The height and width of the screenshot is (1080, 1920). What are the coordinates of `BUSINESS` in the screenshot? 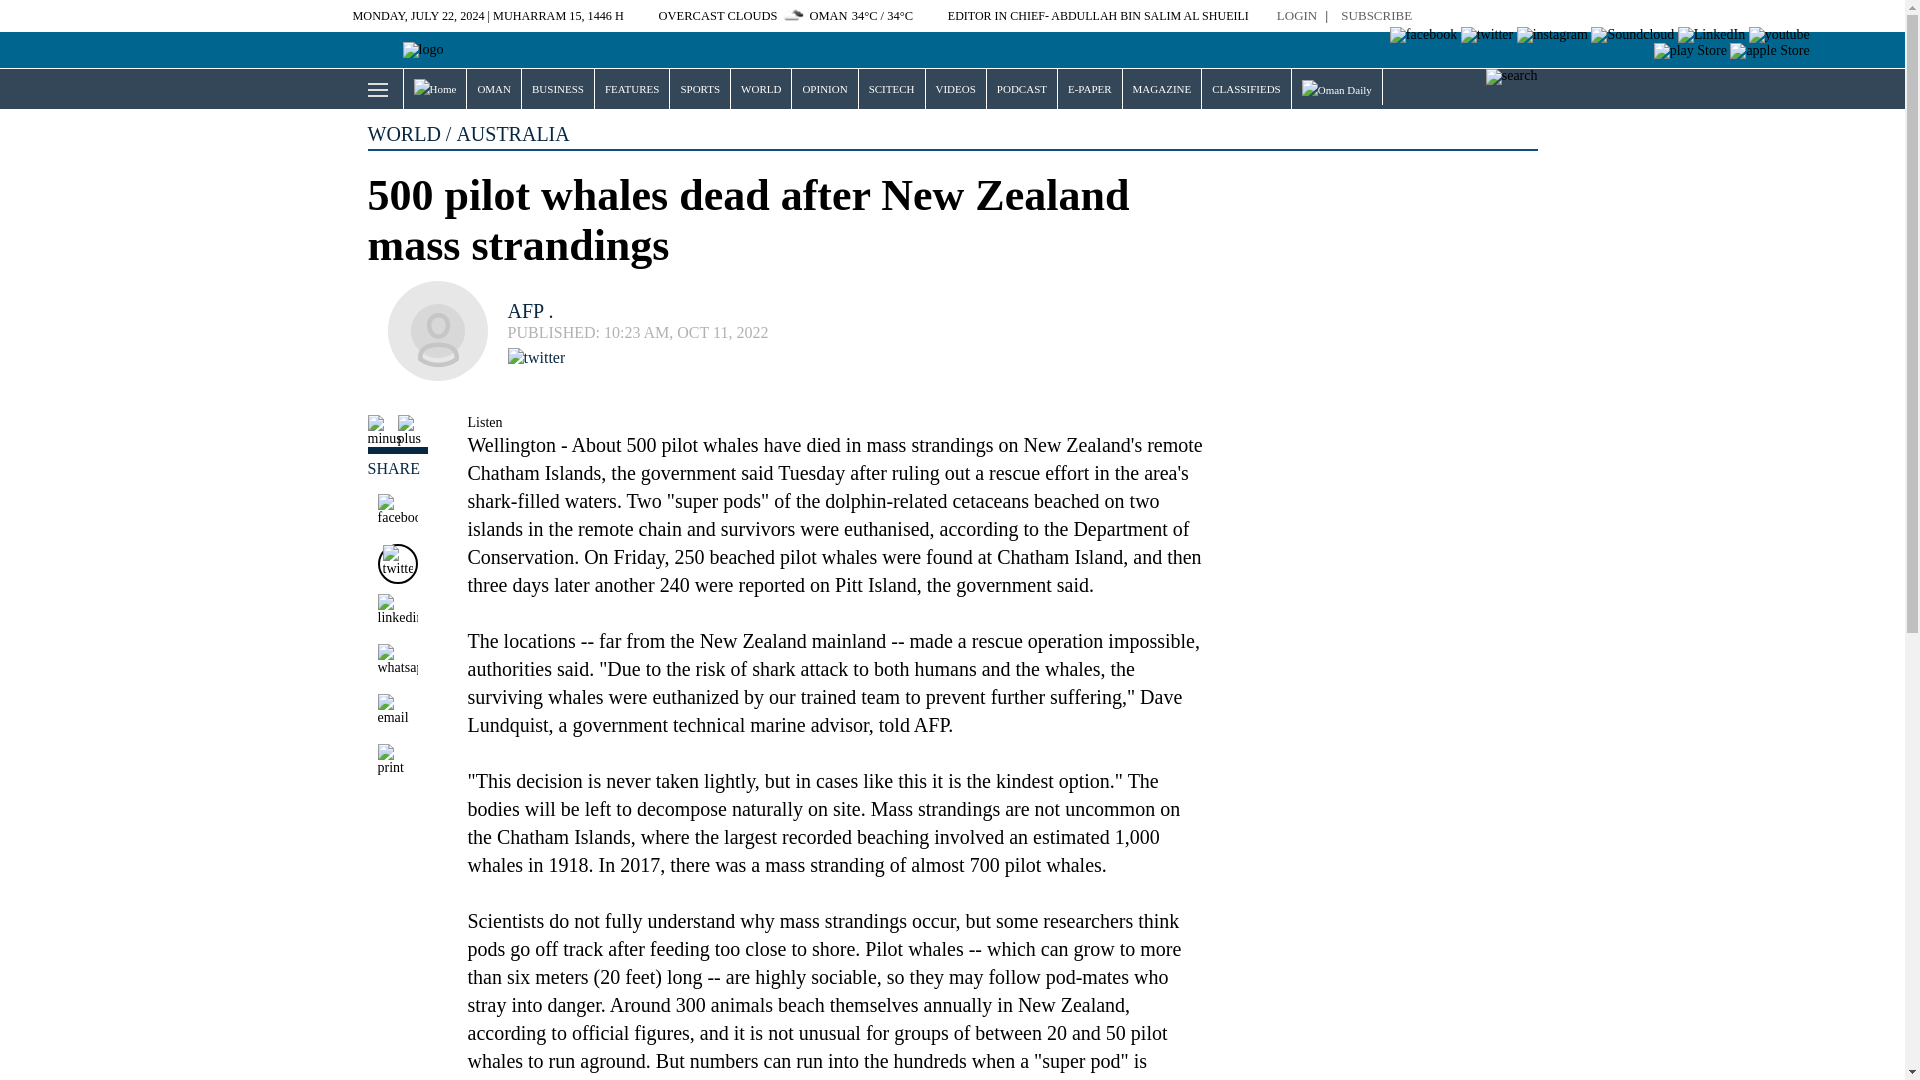 It's located at (558, 89).